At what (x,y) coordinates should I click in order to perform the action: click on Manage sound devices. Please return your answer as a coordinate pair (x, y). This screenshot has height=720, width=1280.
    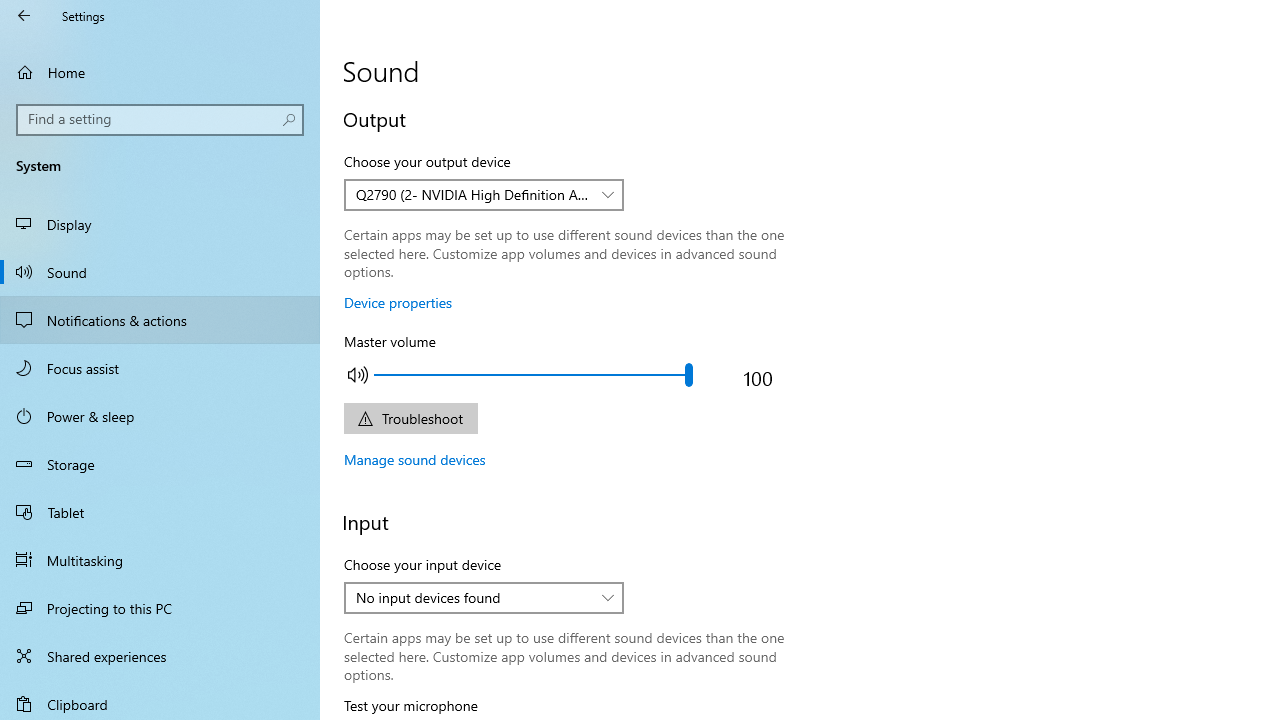
    Looking at the image, I should click on (415, 459).